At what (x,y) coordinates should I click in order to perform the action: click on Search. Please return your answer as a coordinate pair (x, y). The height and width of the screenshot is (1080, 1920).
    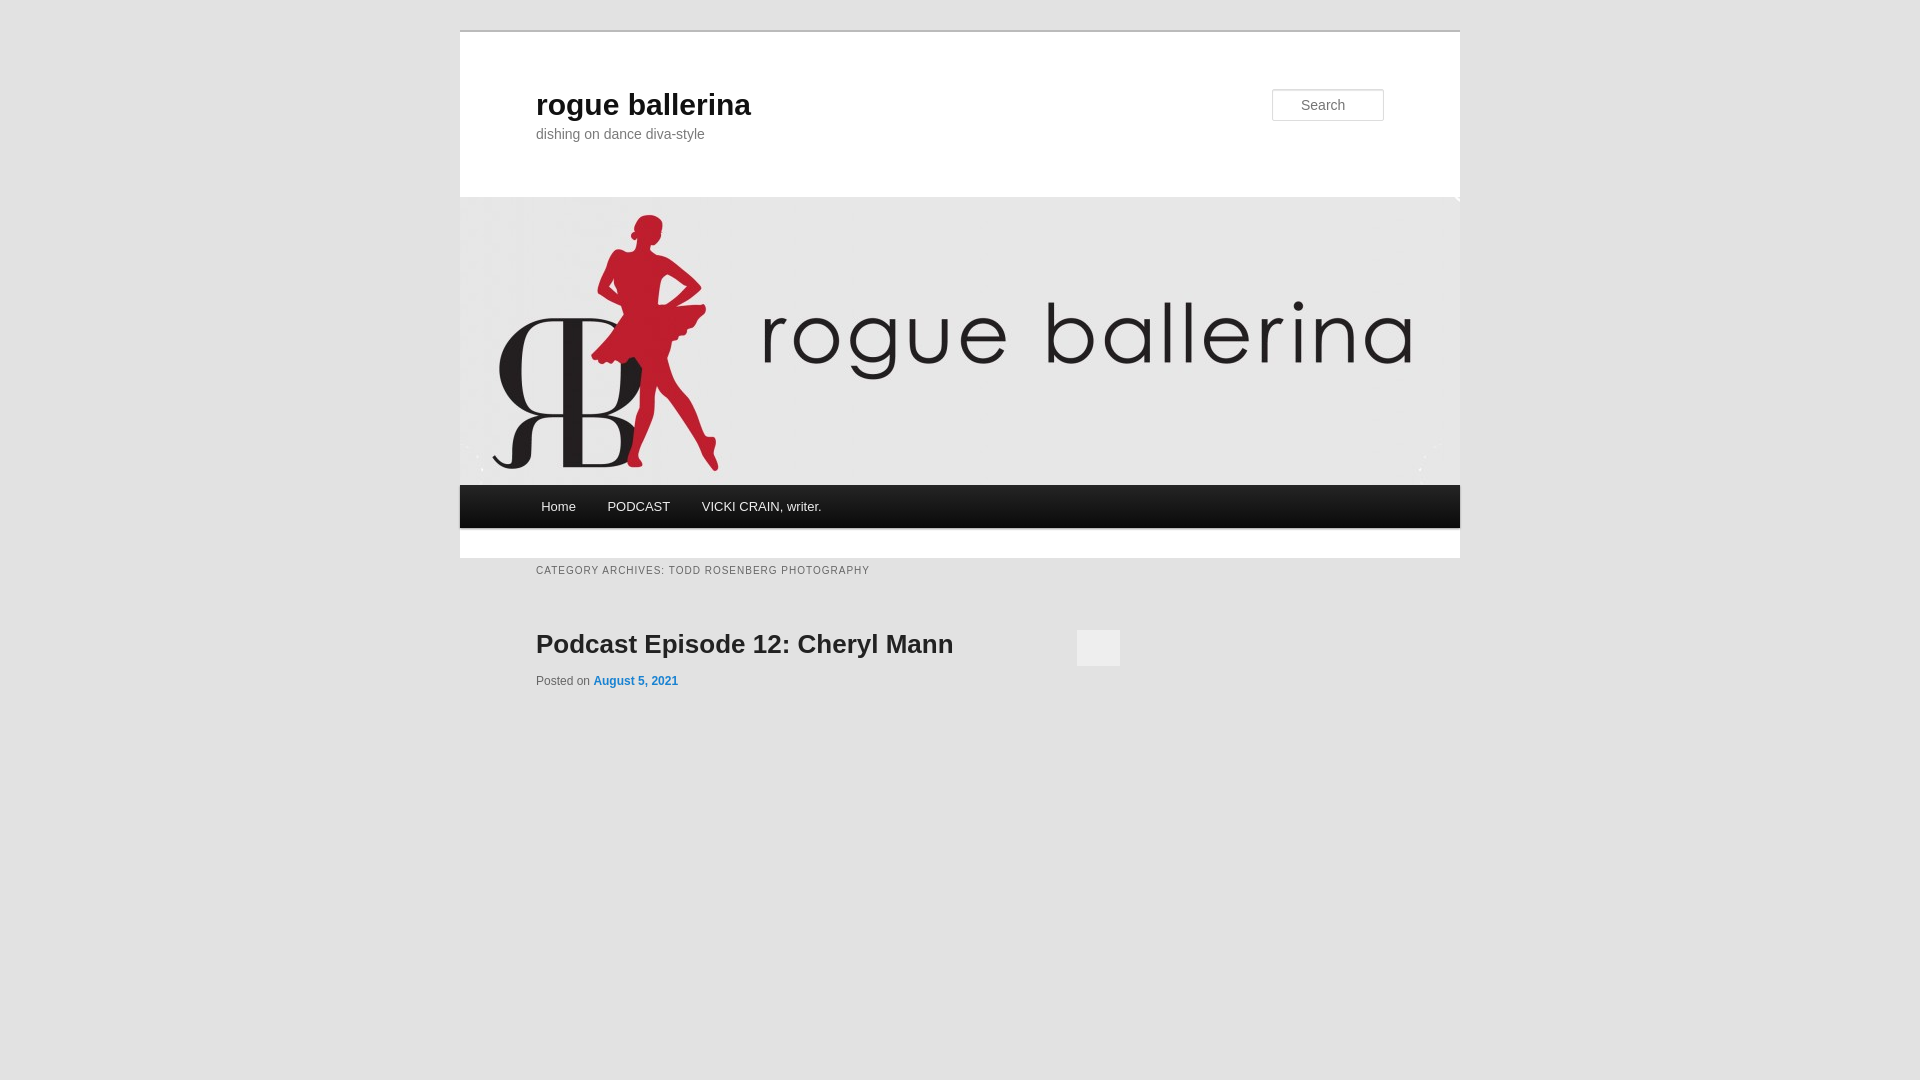
    Looking at the image, I should click on (32, 11).